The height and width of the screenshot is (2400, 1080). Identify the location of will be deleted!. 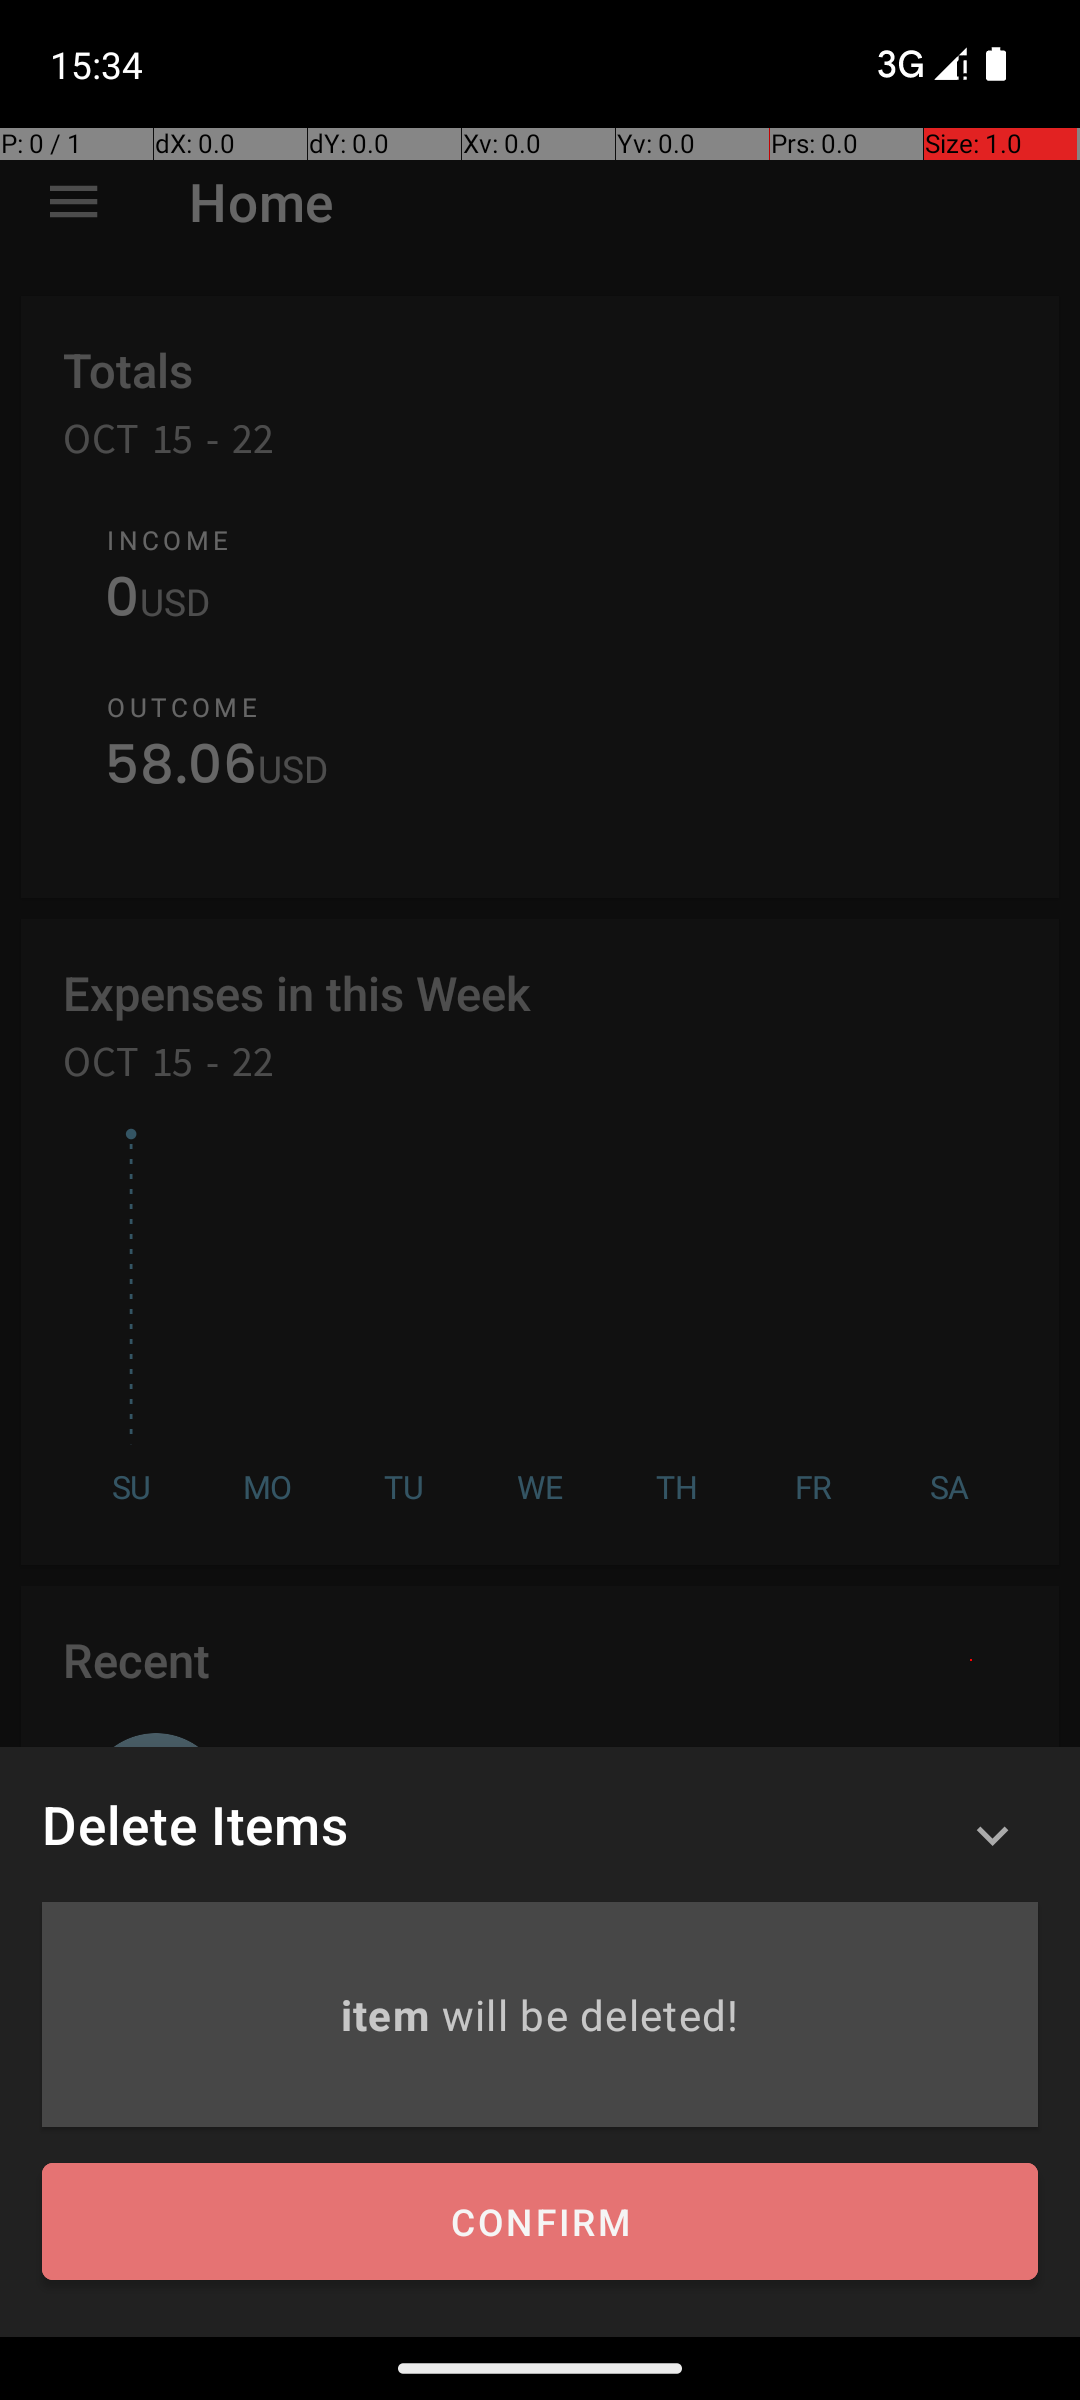
(590, 2014).